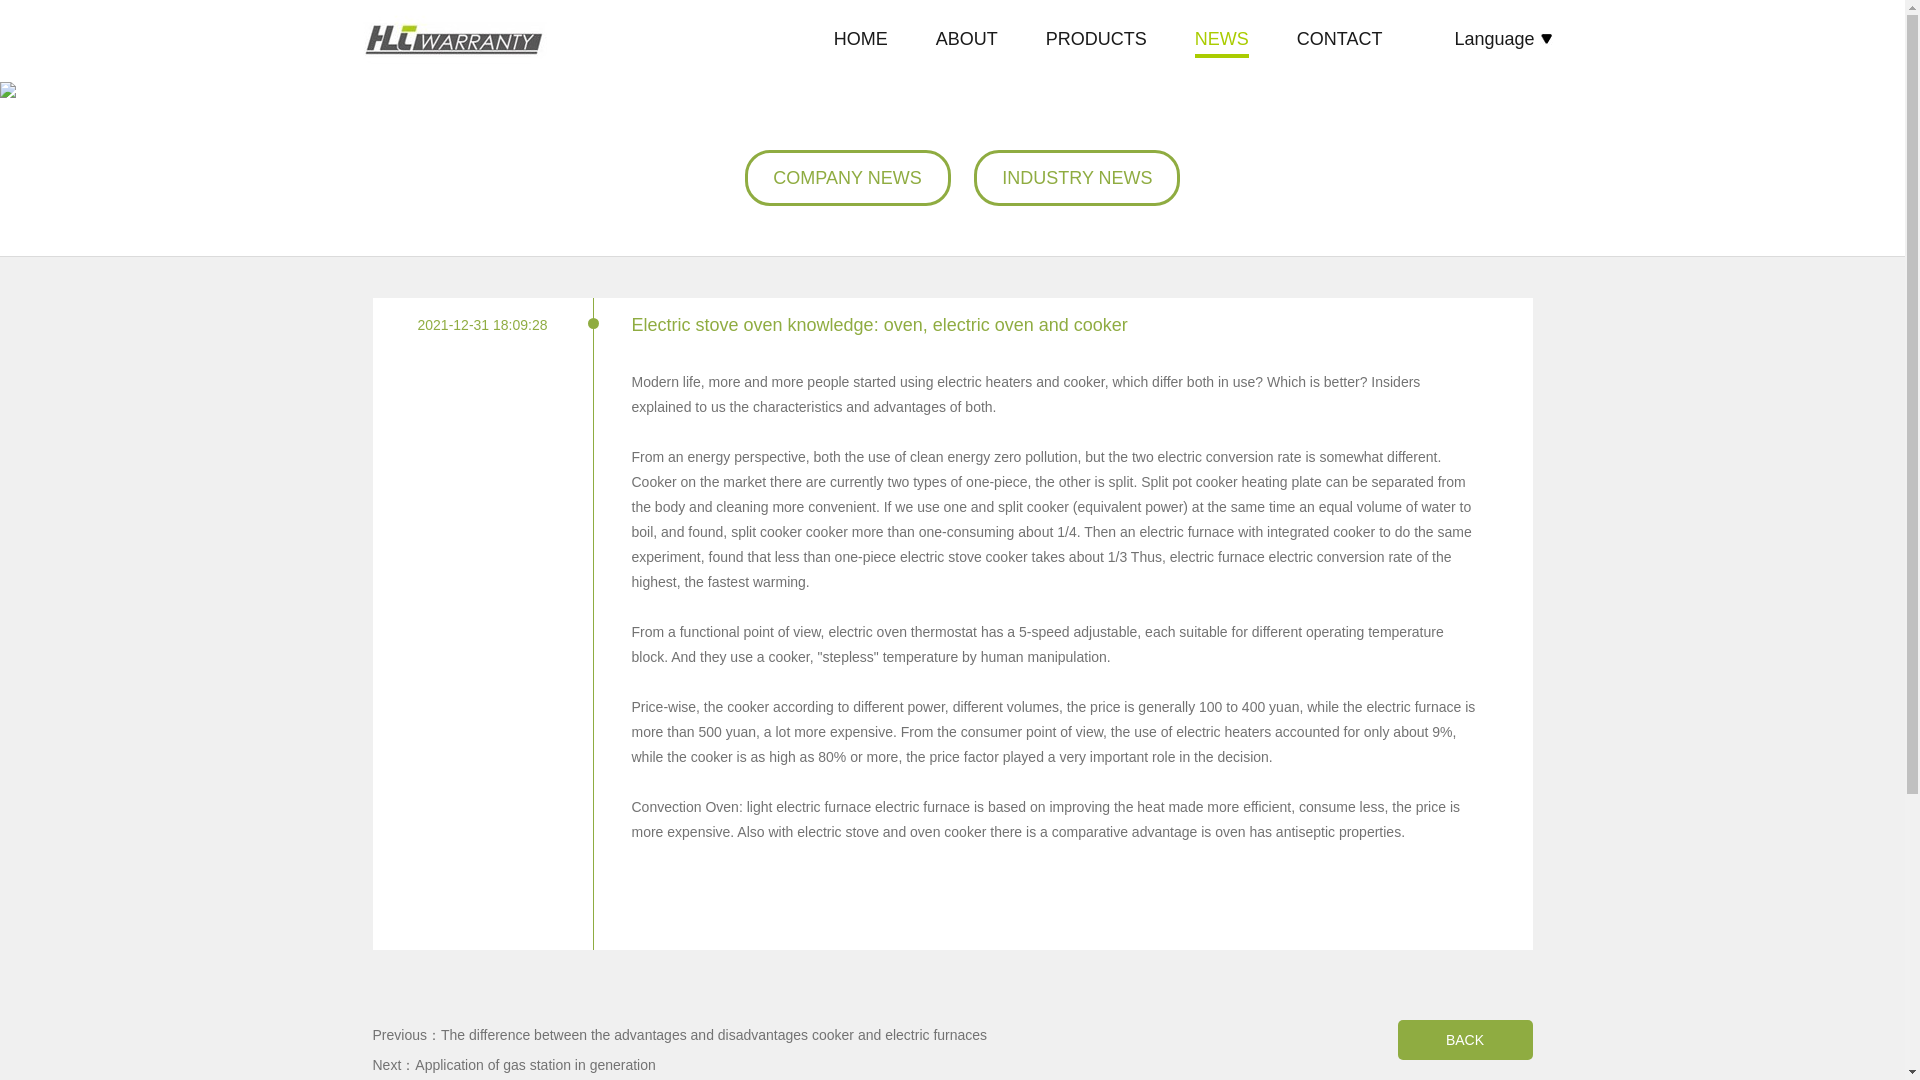 Image resolution: width=1920 pixels, height=1080 pixels. Describe the element at coordinates (860, 40) in the screenshot. I see `HOME` at that location.